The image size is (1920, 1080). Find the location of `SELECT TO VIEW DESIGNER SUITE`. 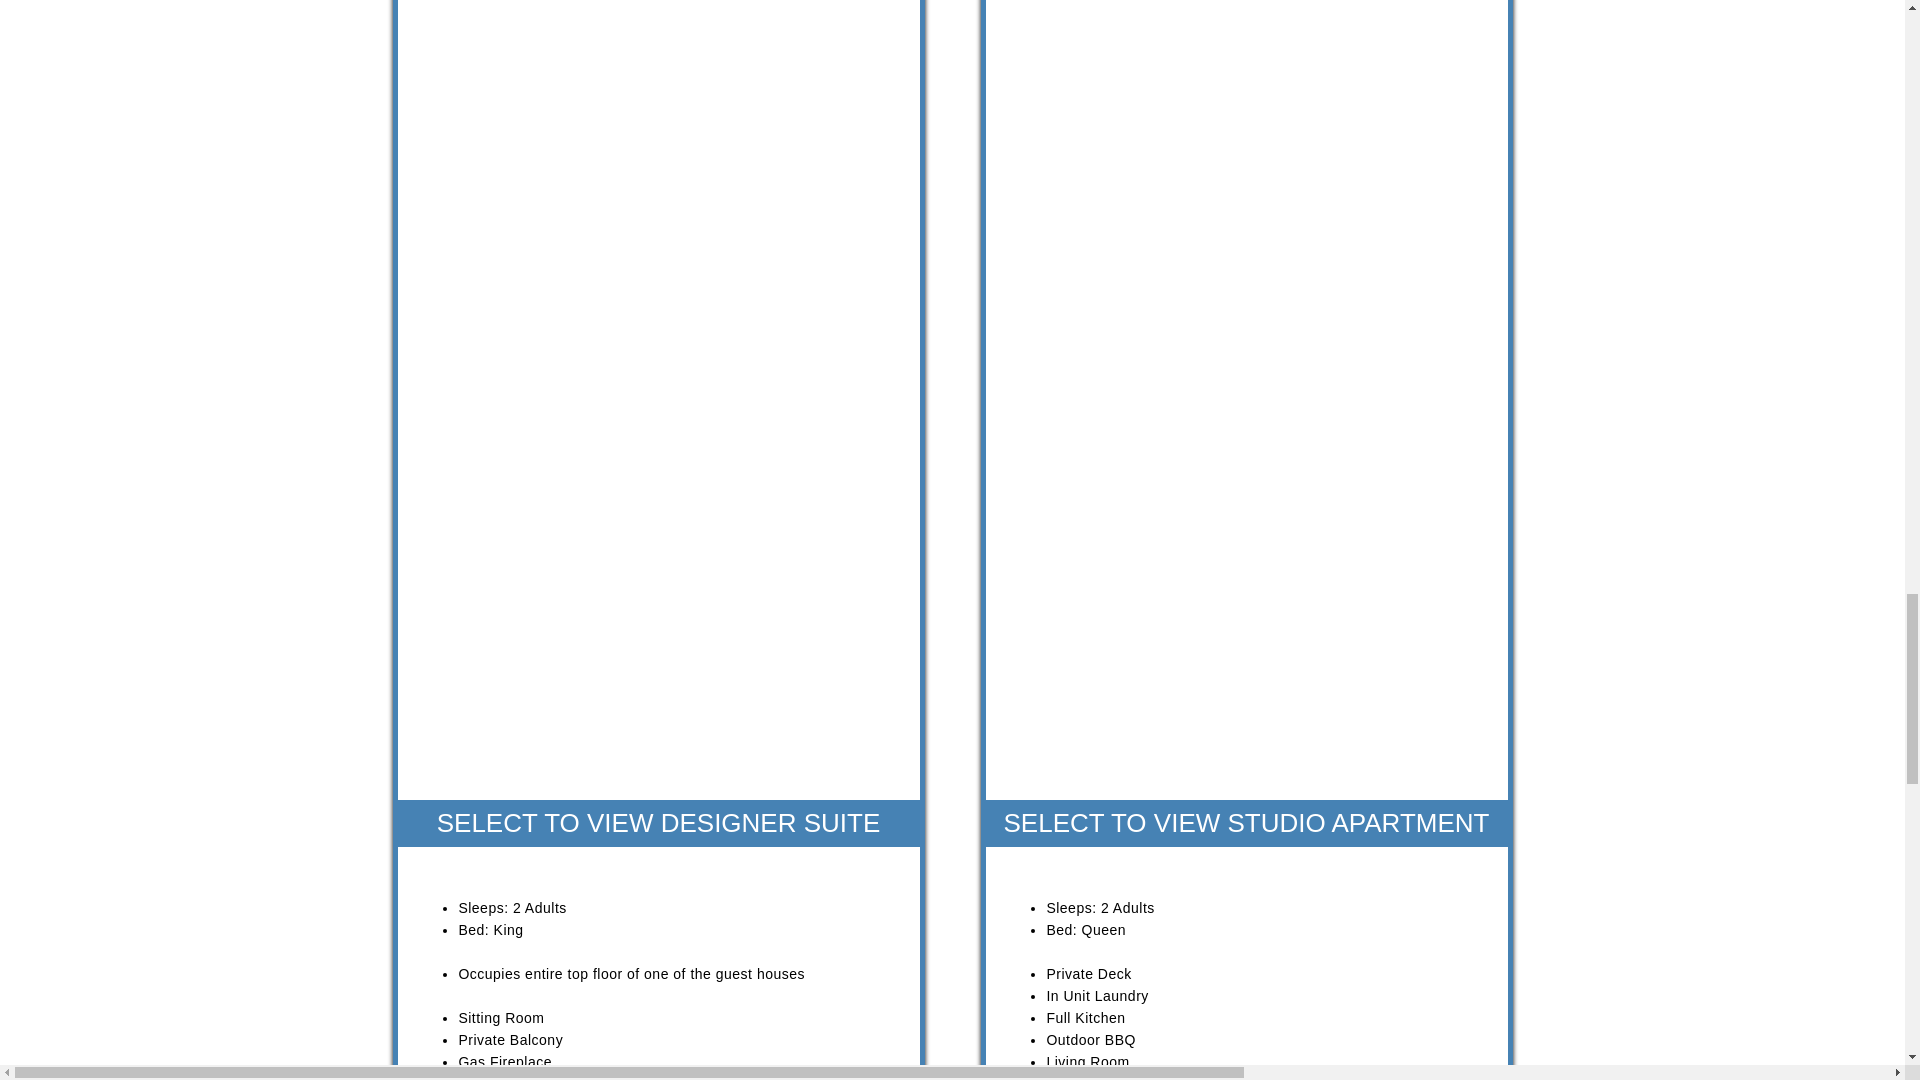

SELECT TO VIEW DESIGNER SUITE is located at coordinates (659, 822).